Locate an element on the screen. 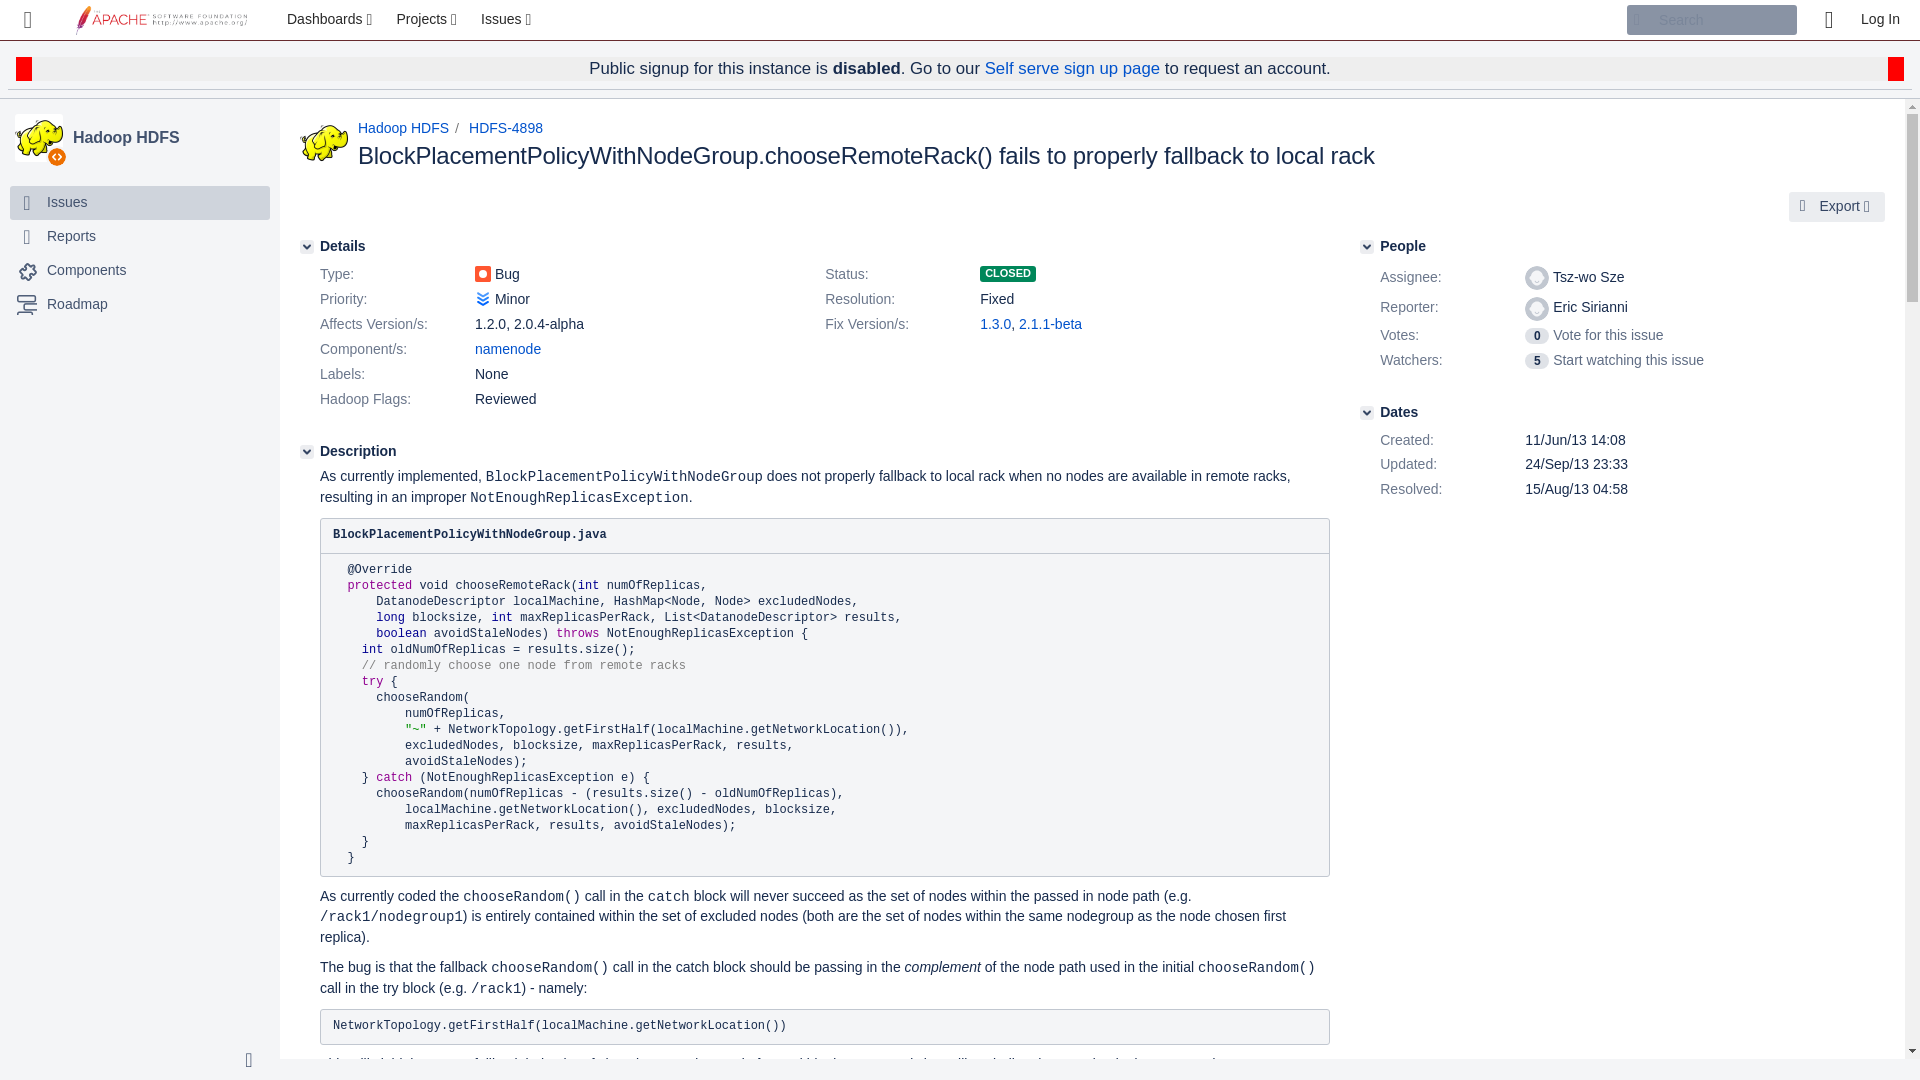  Issues is located at coordinates (508, 20).